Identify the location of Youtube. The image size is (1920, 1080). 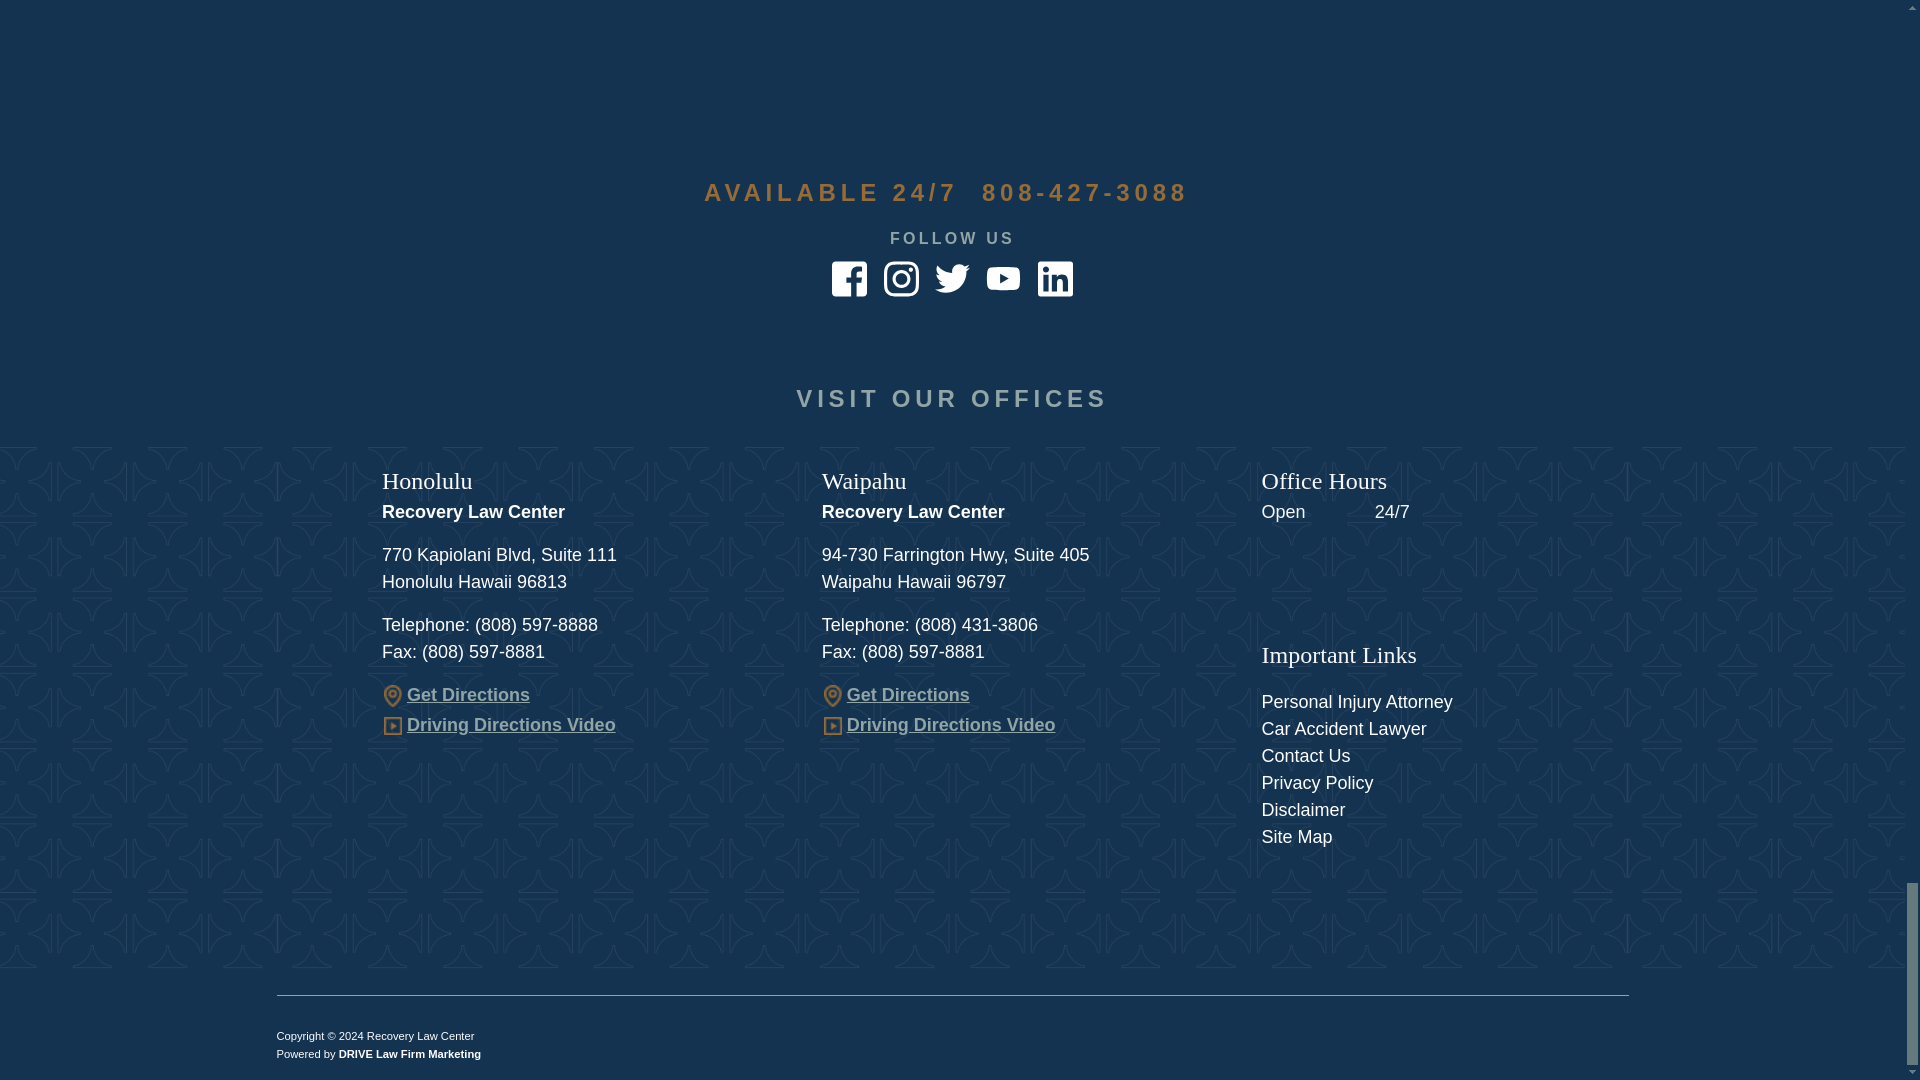
(1003, 277).